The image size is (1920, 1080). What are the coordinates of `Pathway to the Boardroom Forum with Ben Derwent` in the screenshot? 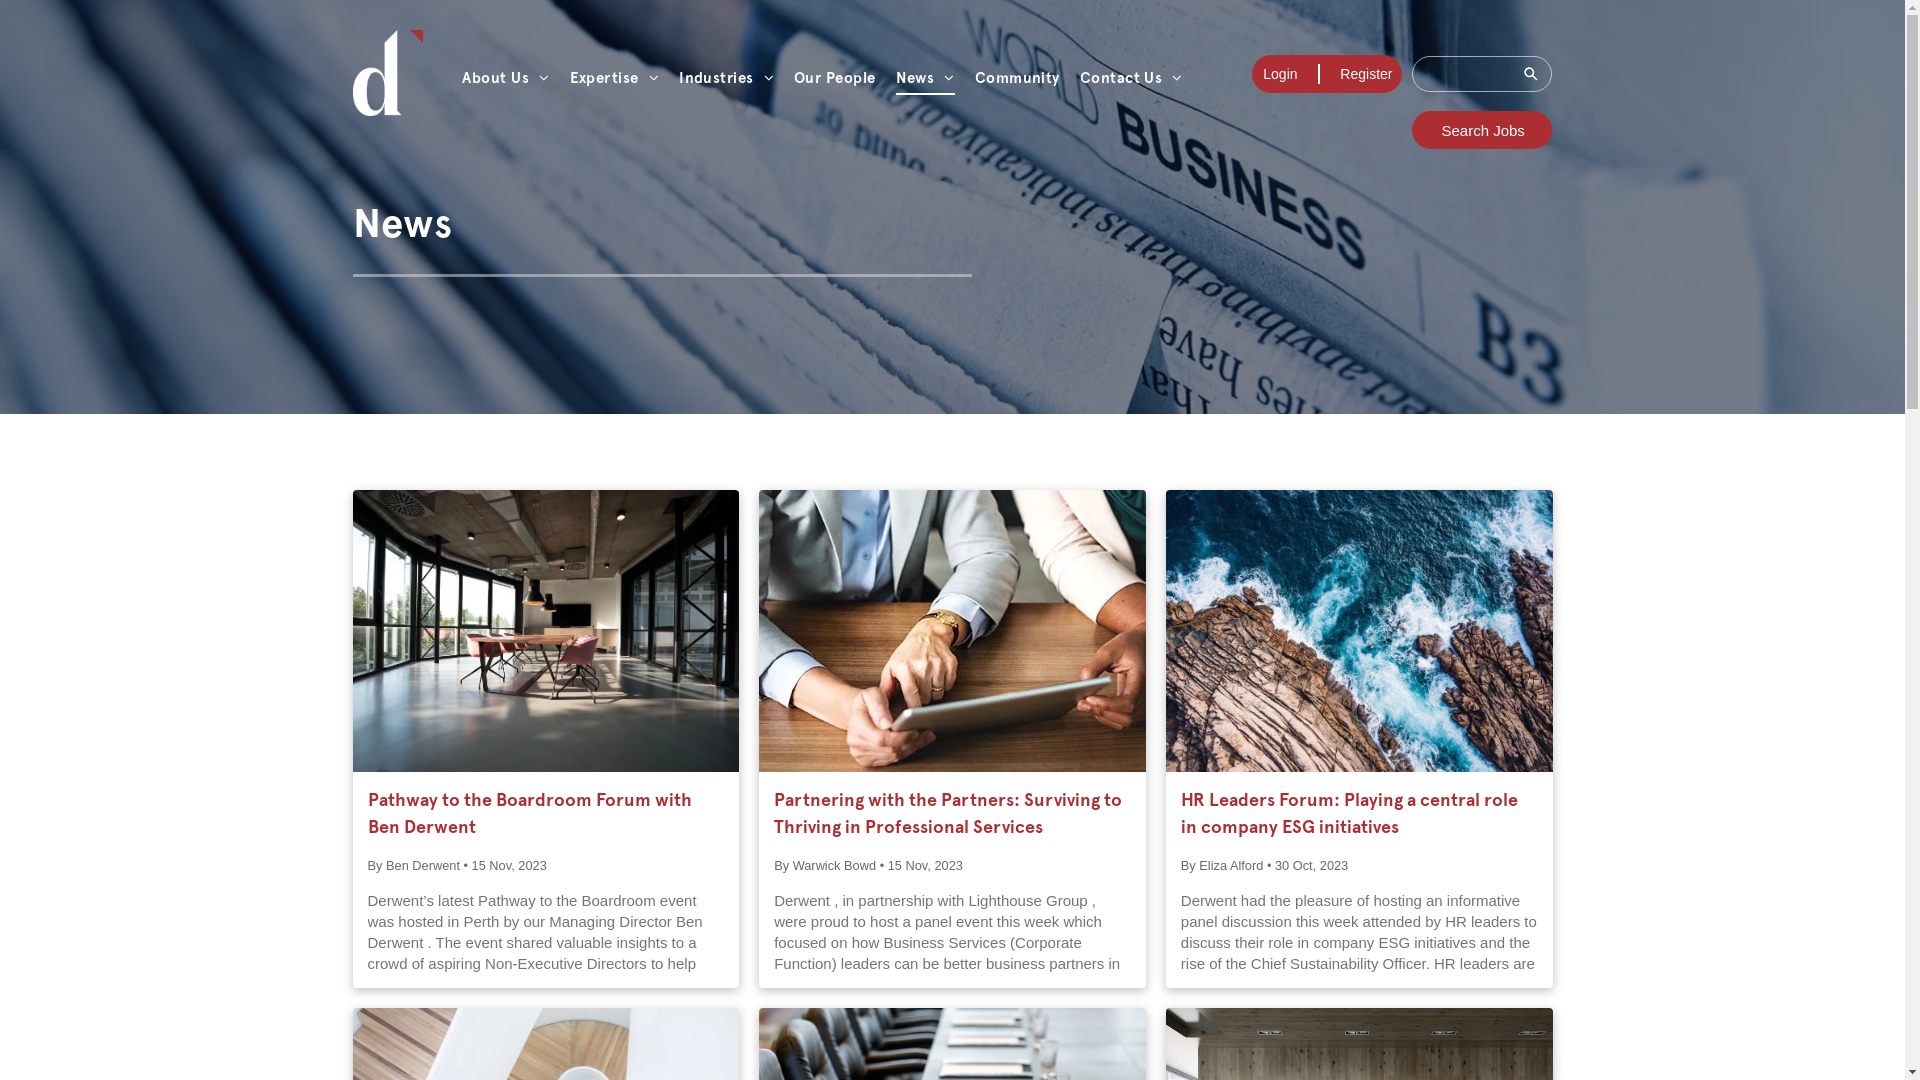 It's located at (546, 814).